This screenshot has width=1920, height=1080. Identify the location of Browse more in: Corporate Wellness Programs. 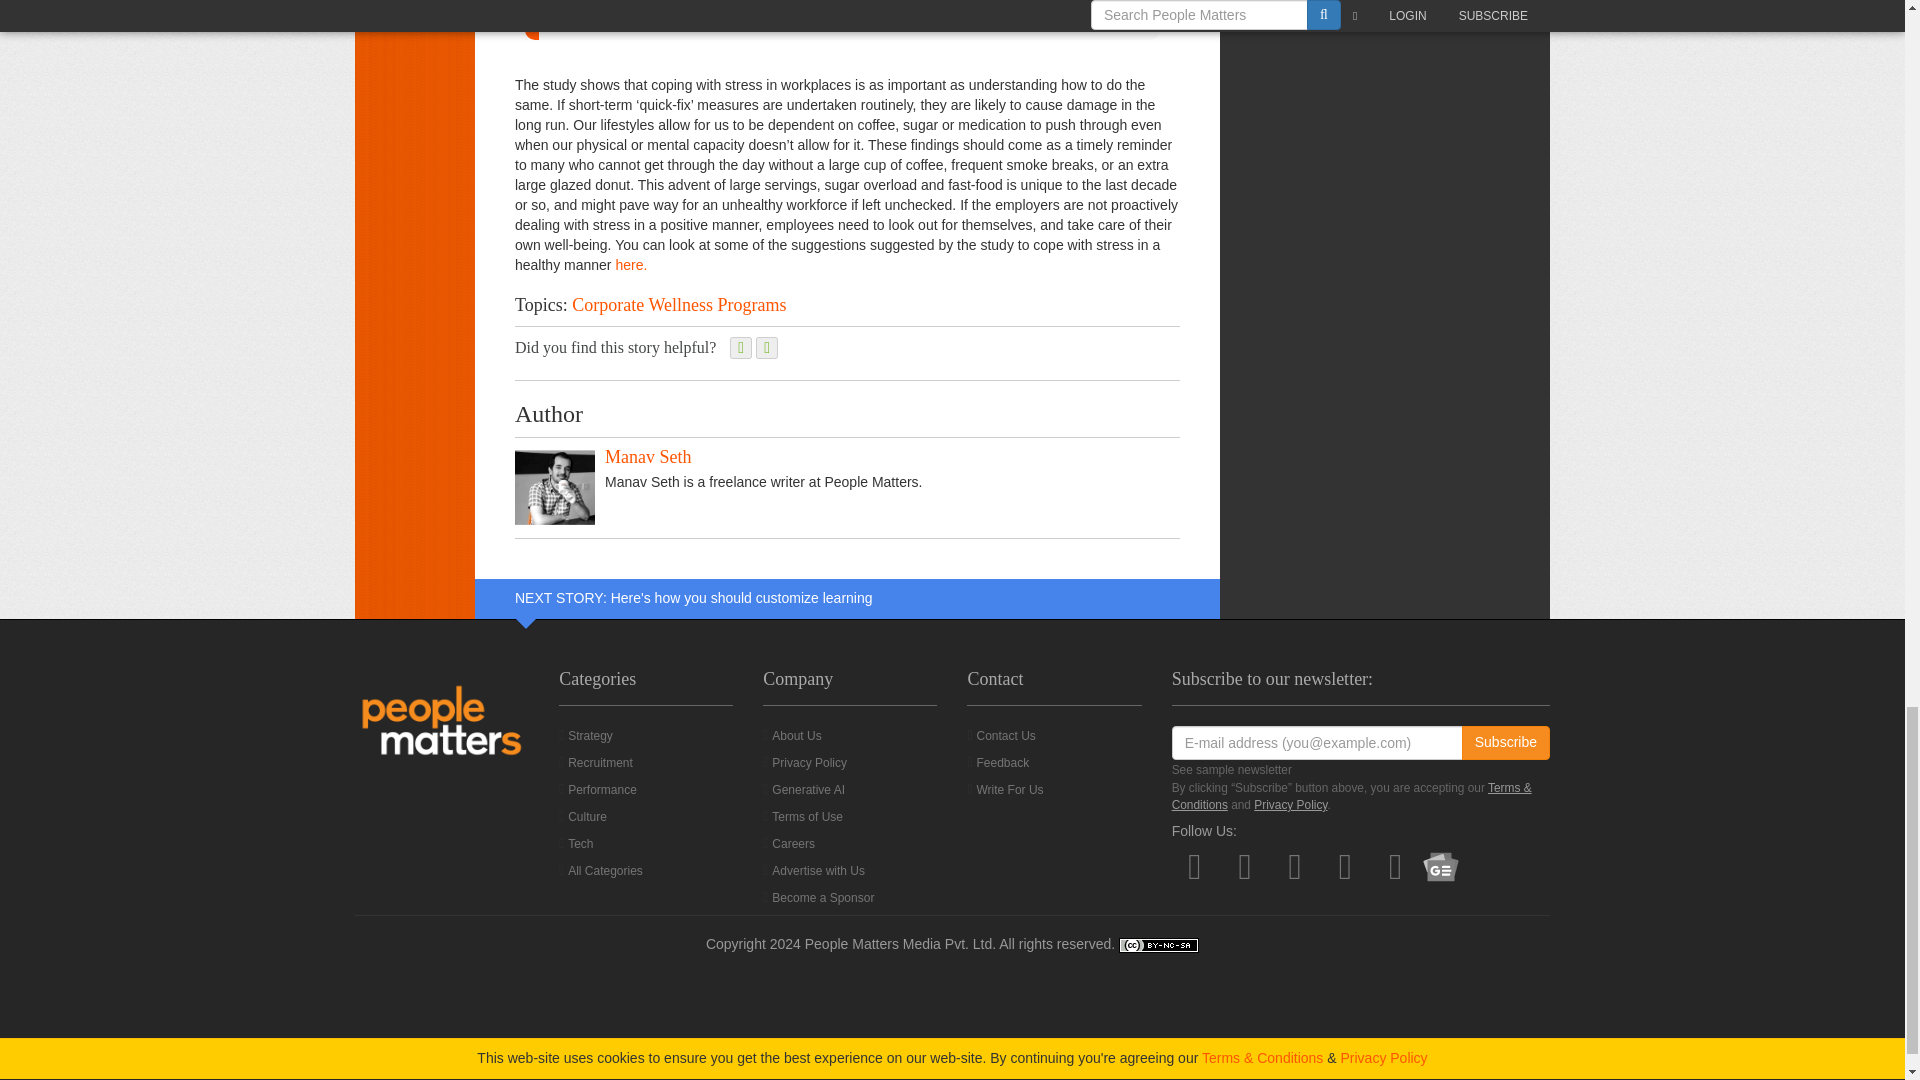
(678, 304).